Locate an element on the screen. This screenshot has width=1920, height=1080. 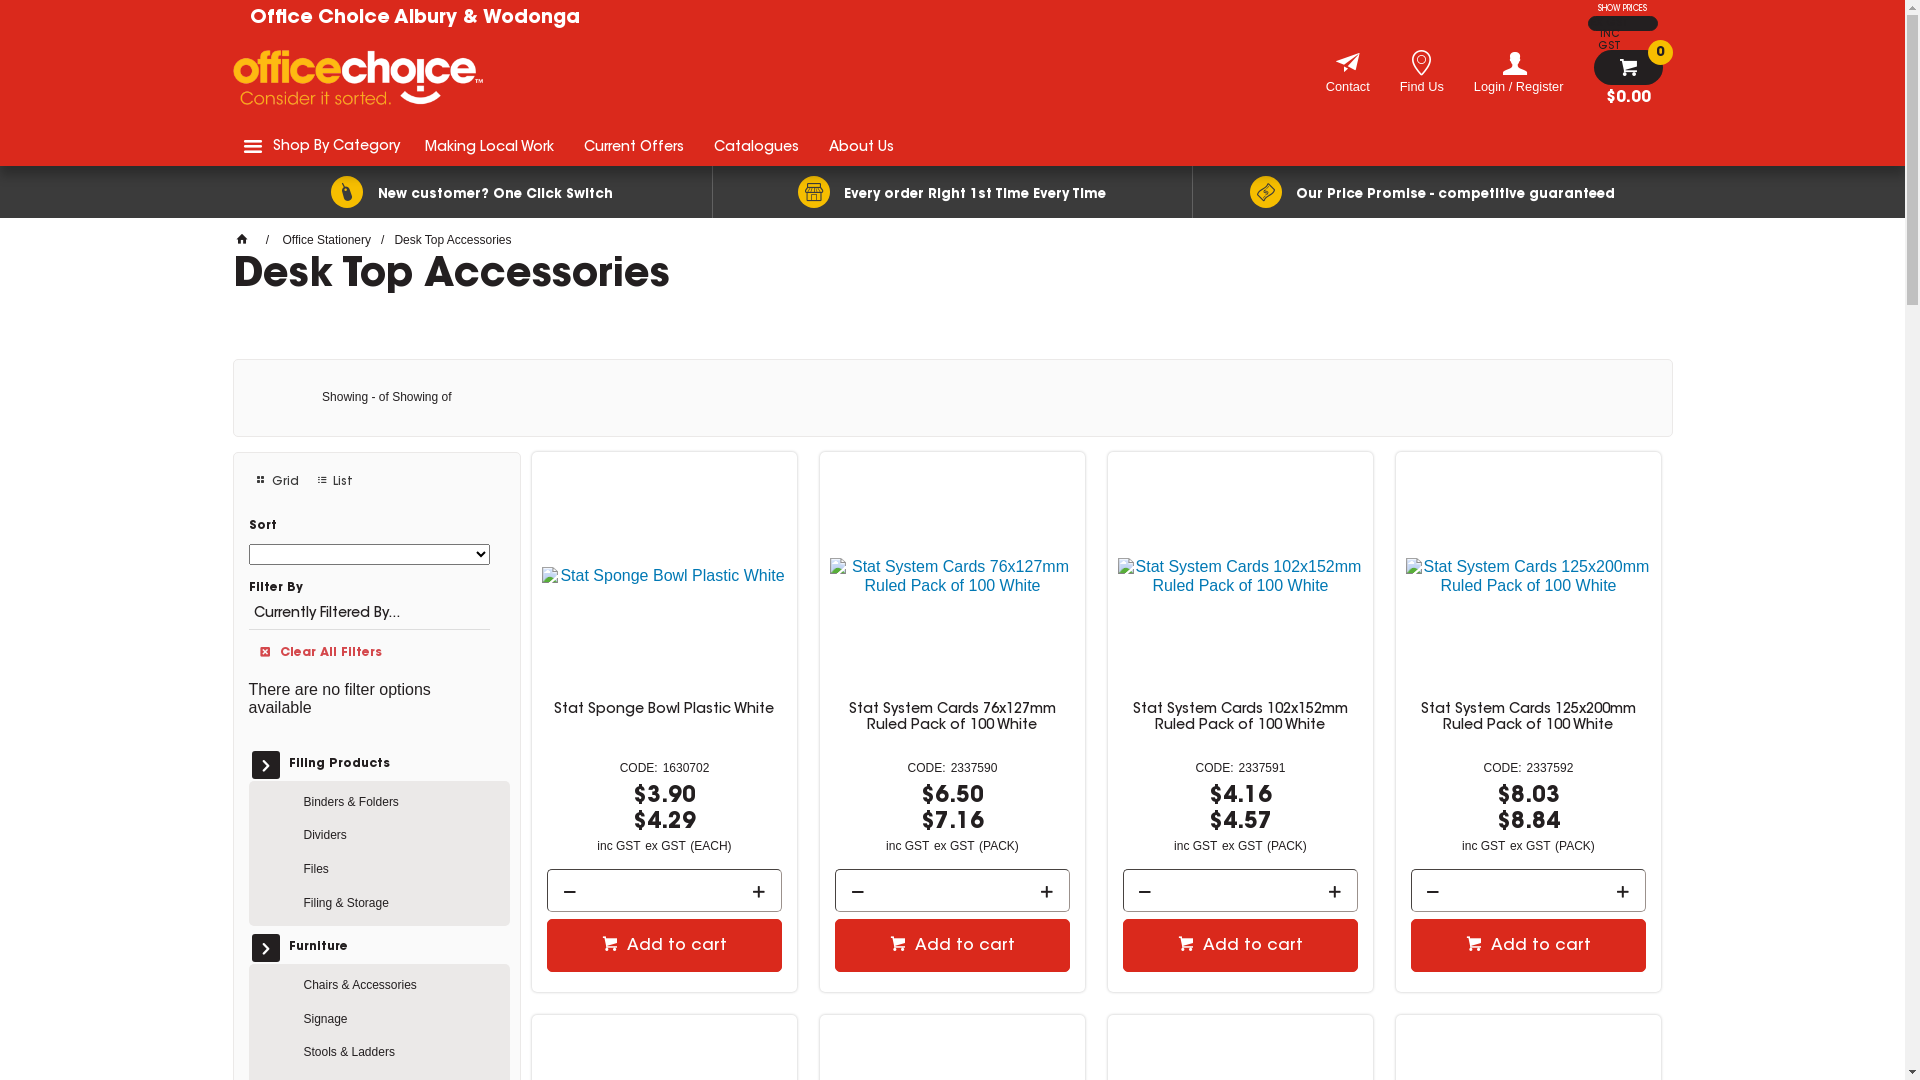
Stools & Ladders is located at coordinates (401, 1053).